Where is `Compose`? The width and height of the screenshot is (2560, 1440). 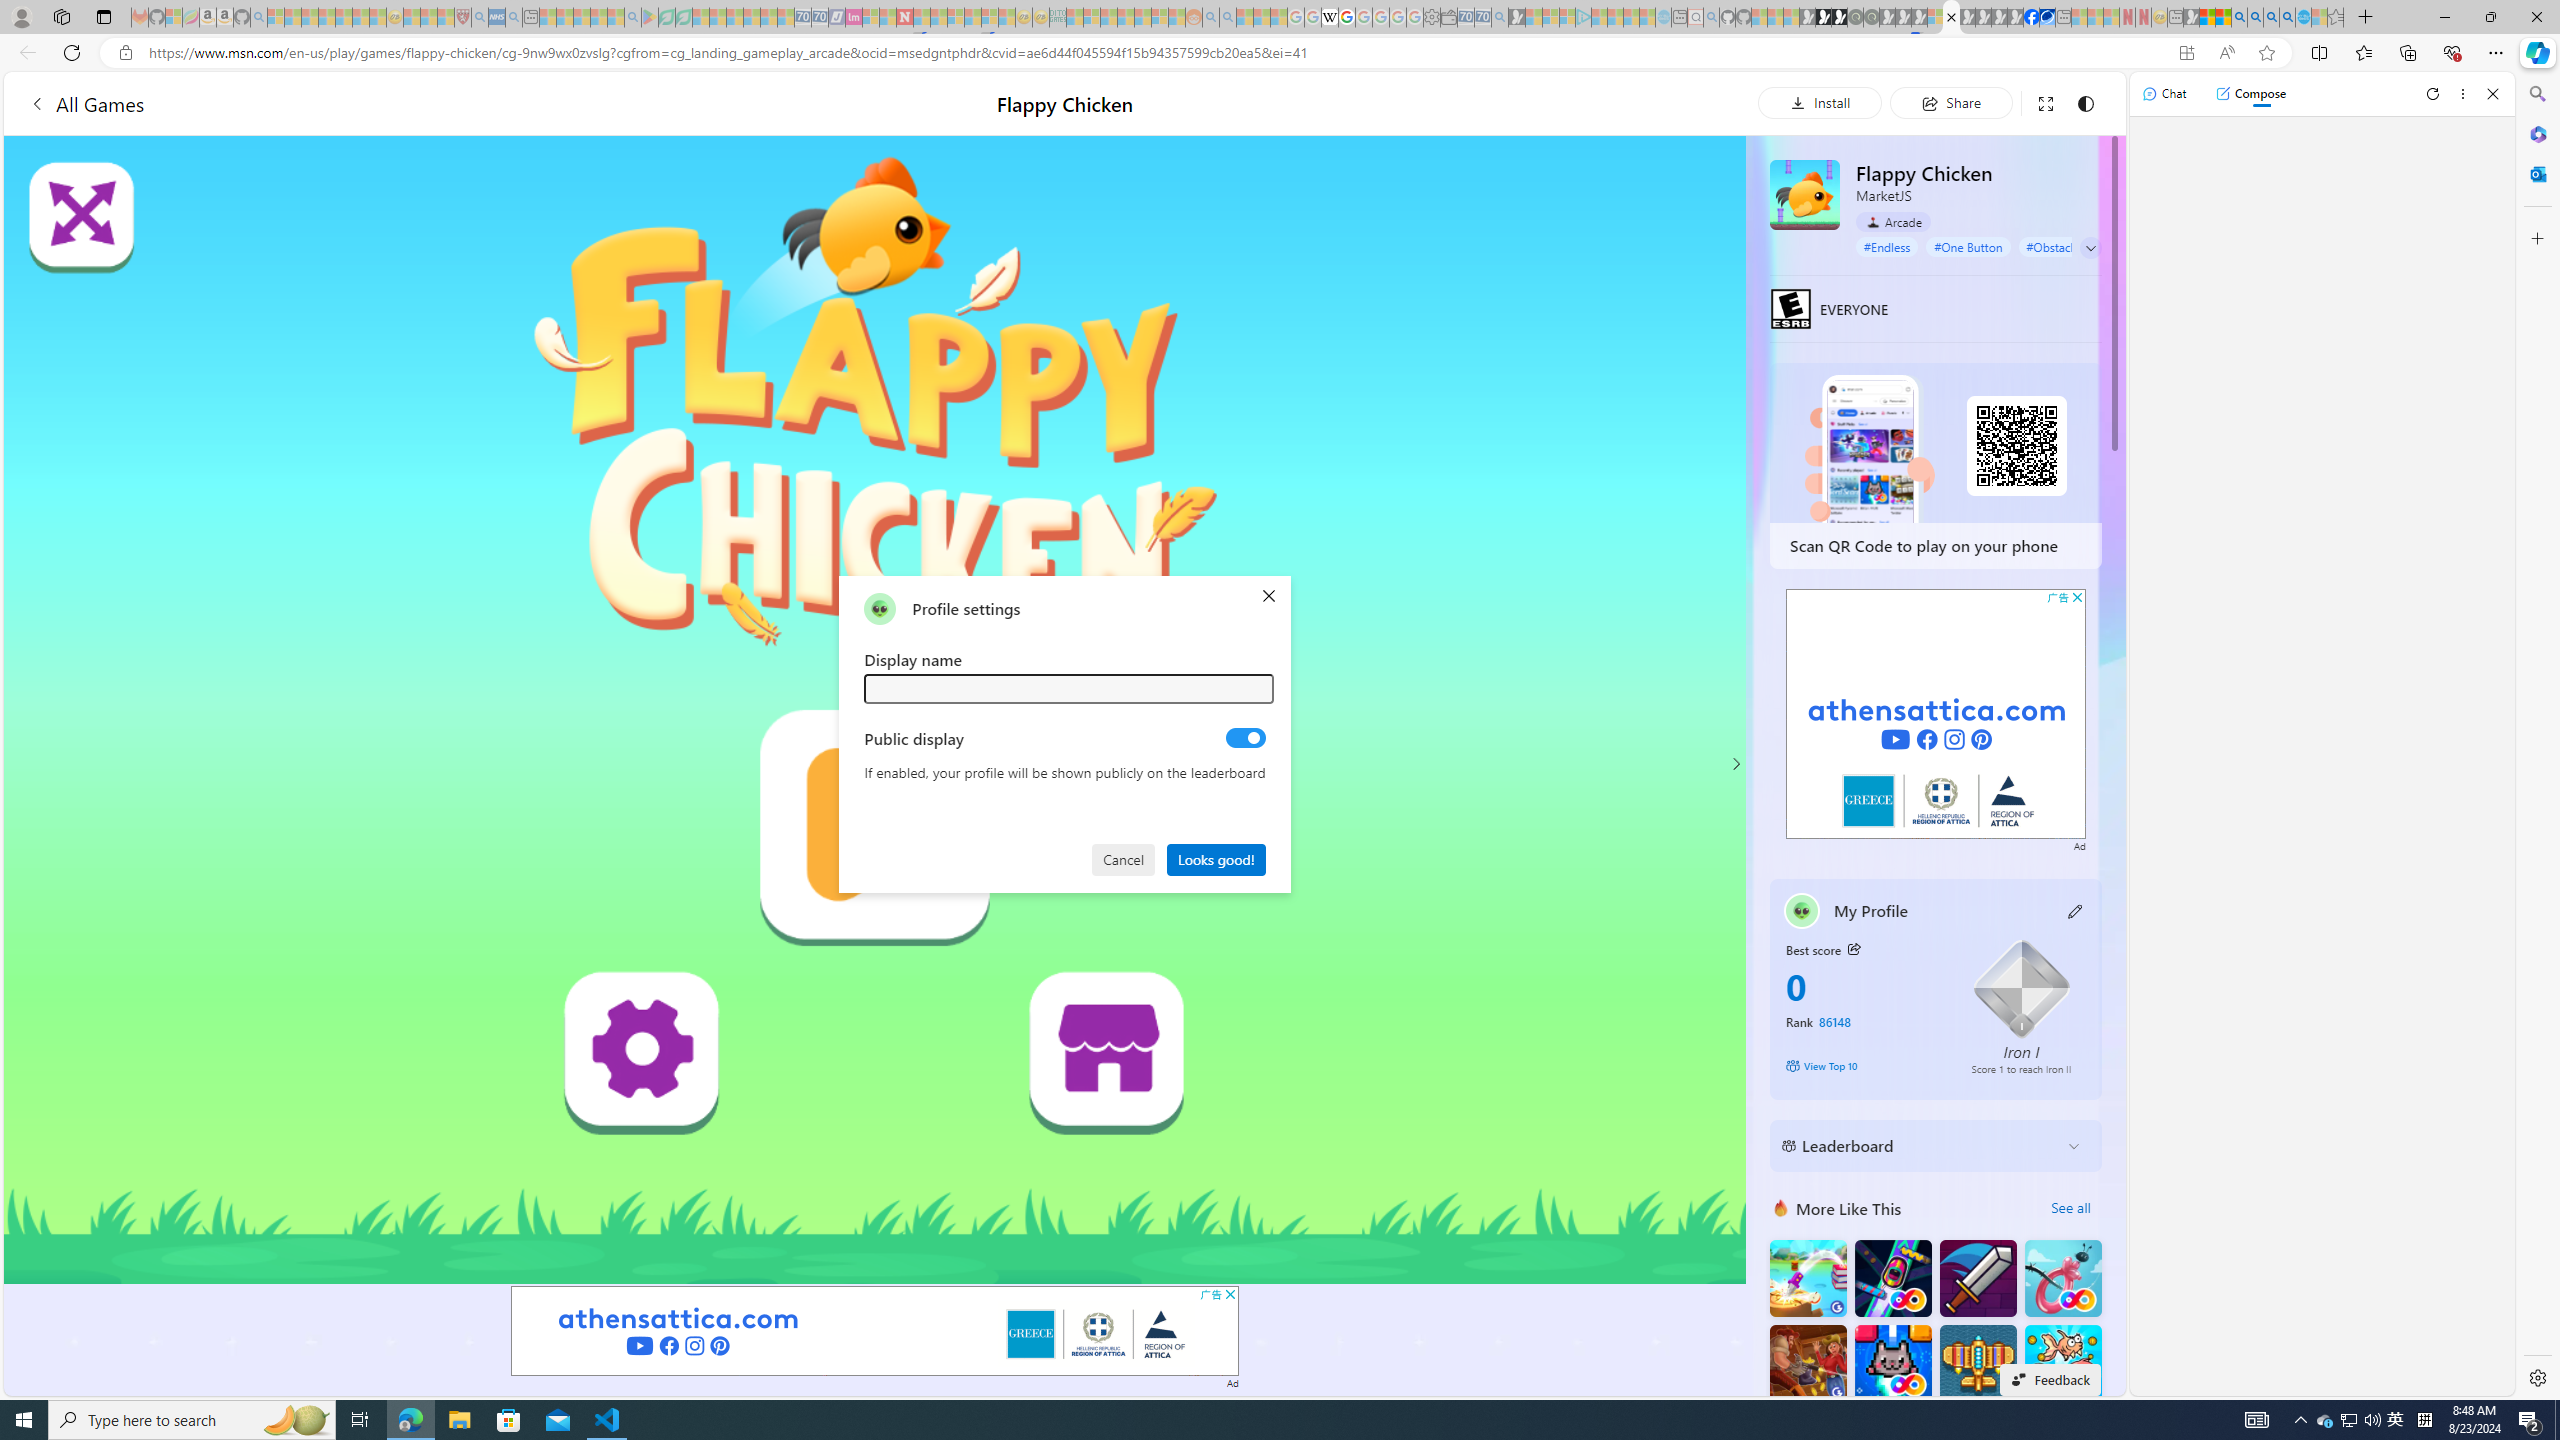 Compose is located at coordinates (2250, 93).